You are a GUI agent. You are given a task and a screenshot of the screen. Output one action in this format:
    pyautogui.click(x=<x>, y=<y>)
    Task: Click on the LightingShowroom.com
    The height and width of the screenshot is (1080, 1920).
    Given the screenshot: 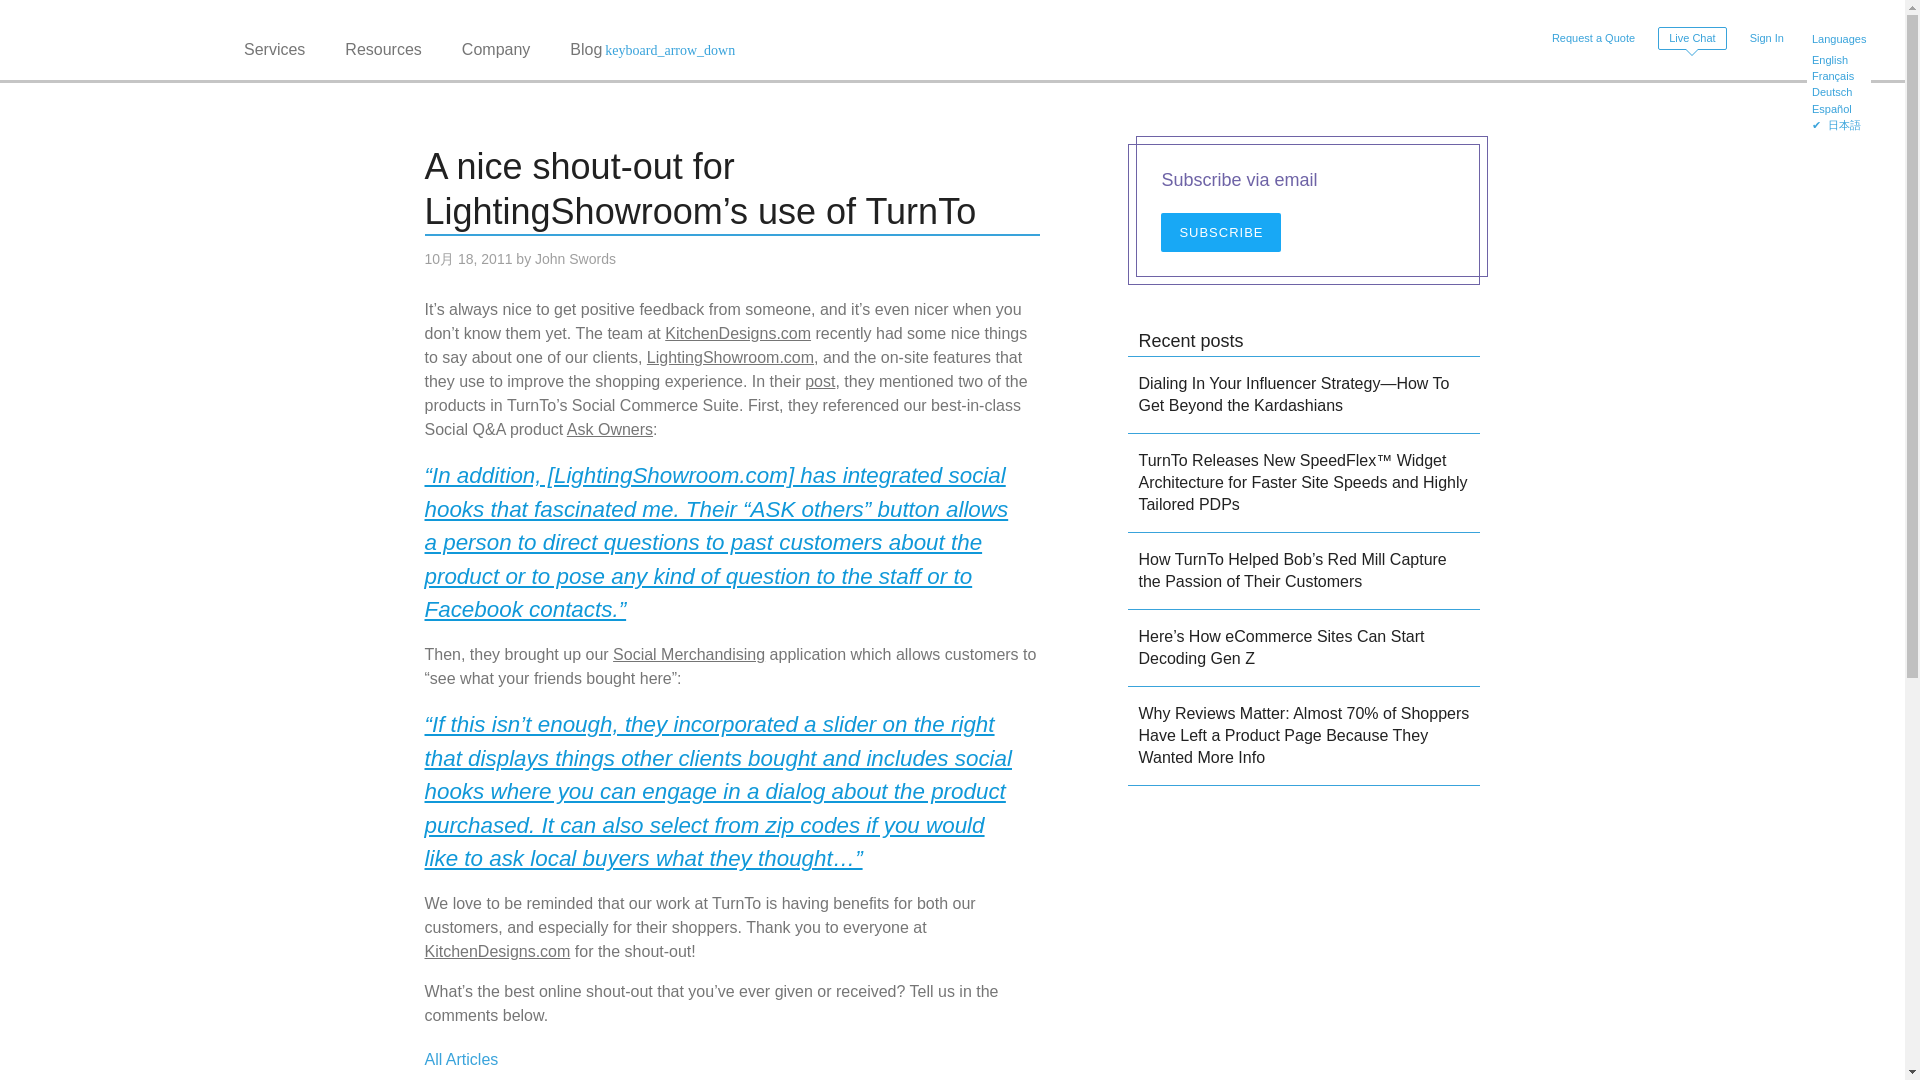 What is the action you would take?
    pyautogui.click(x=730, y=357)
    